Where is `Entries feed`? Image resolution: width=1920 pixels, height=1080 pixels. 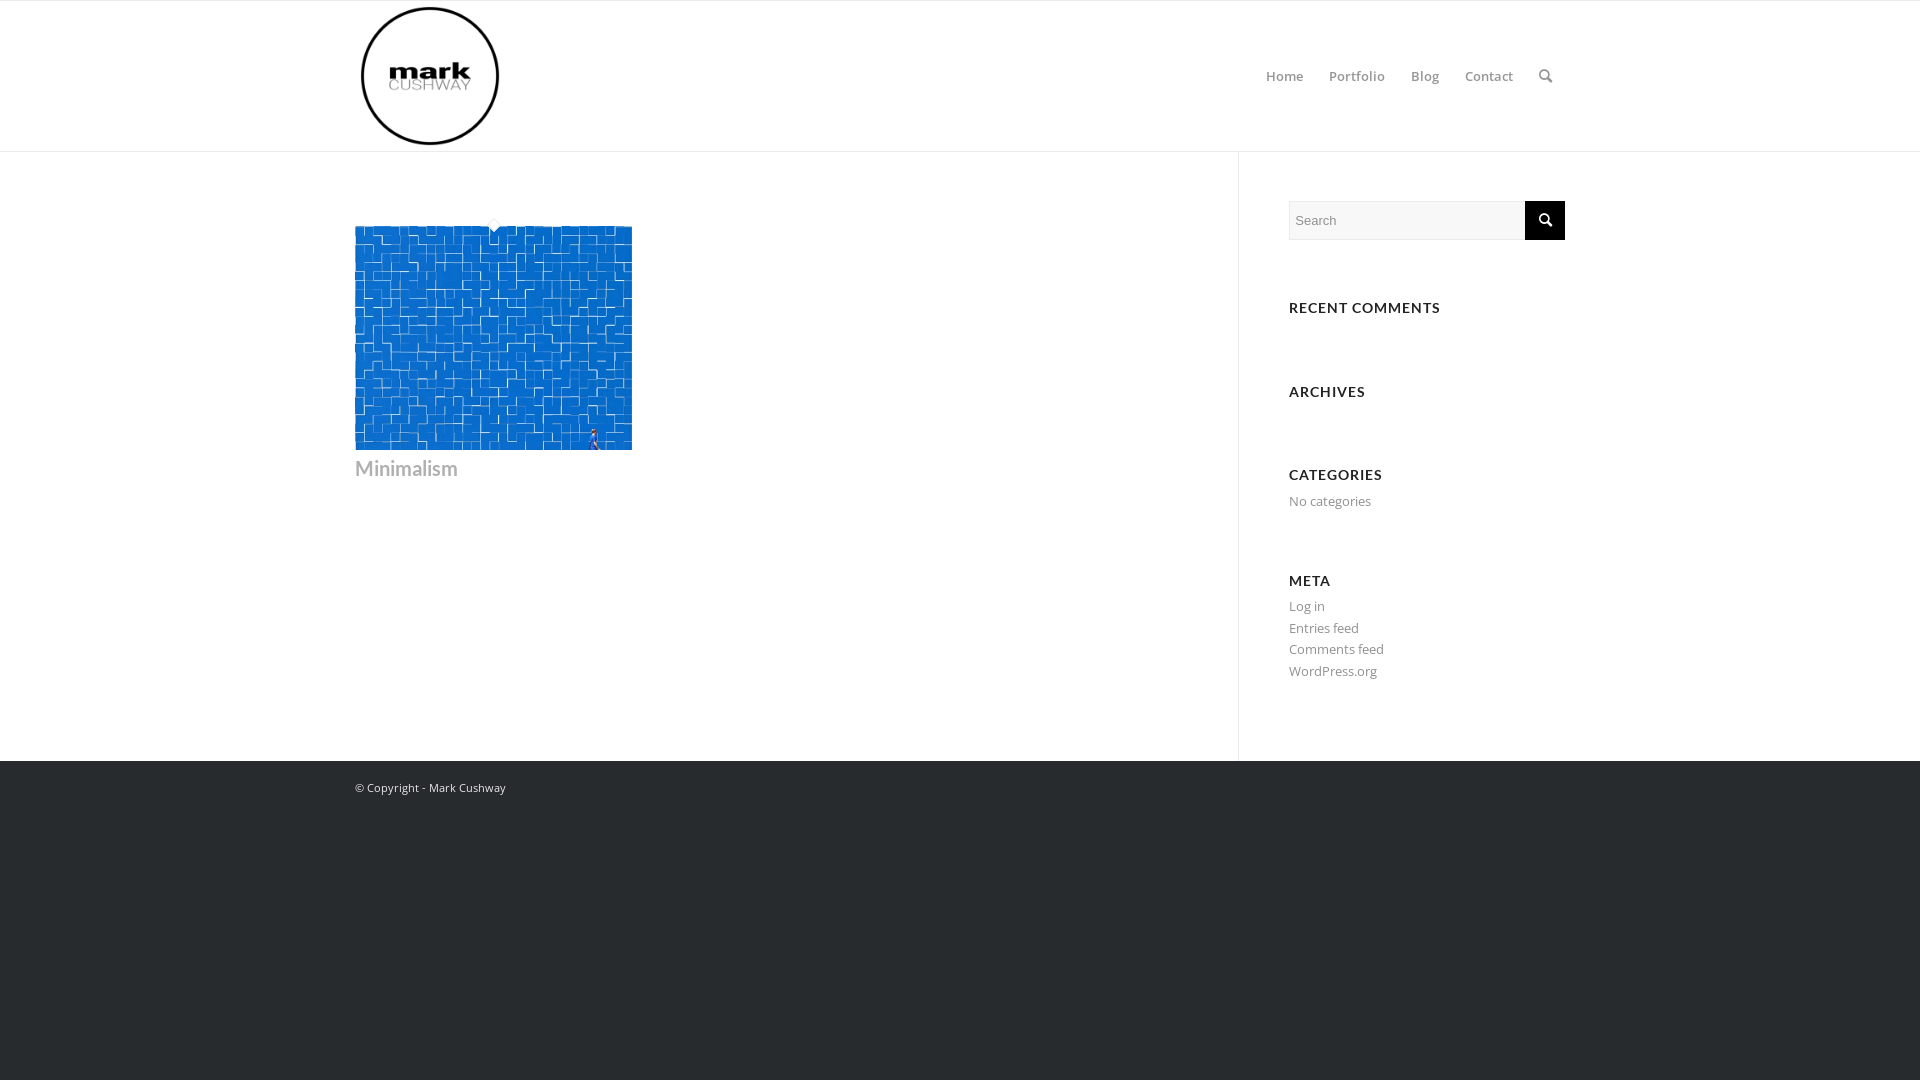
Entries feed is located at coordinates (1324, 628).